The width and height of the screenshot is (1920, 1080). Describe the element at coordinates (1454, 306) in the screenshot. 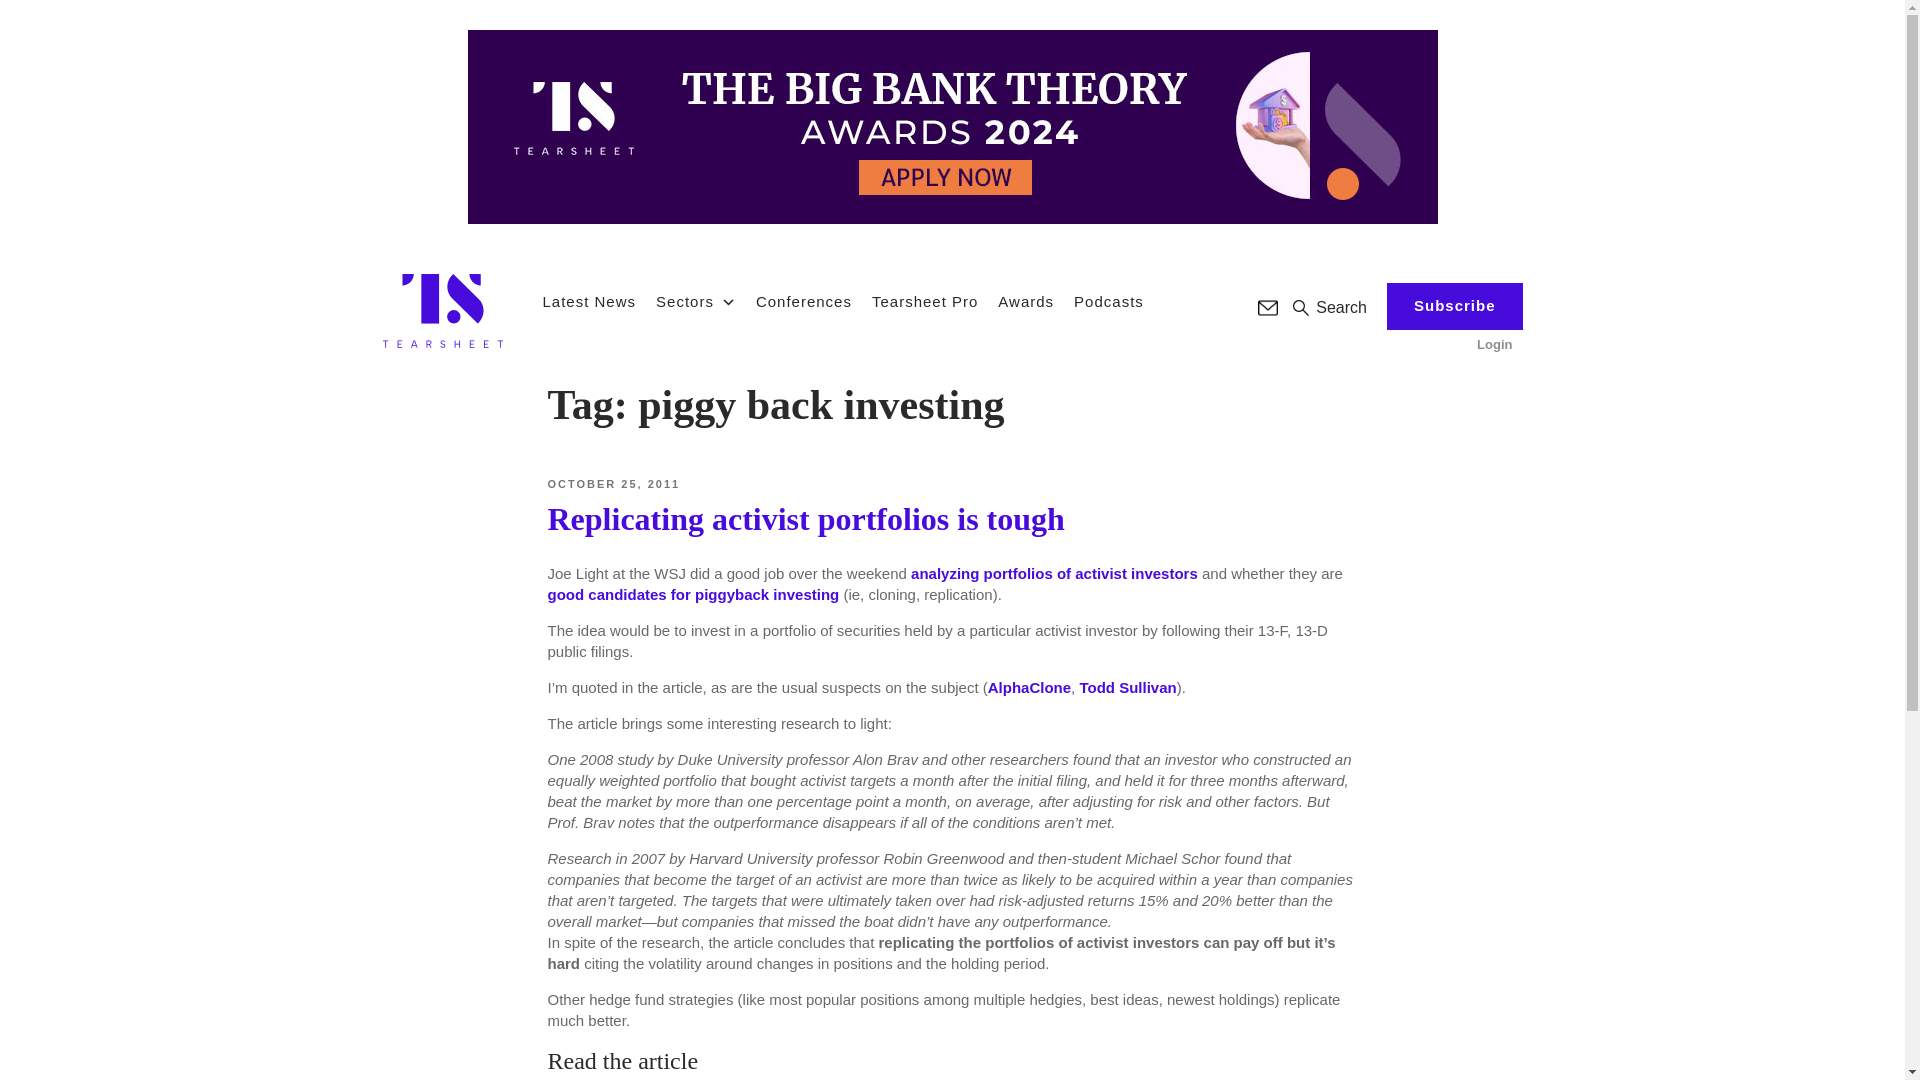

I see `Subscribe` at that location.